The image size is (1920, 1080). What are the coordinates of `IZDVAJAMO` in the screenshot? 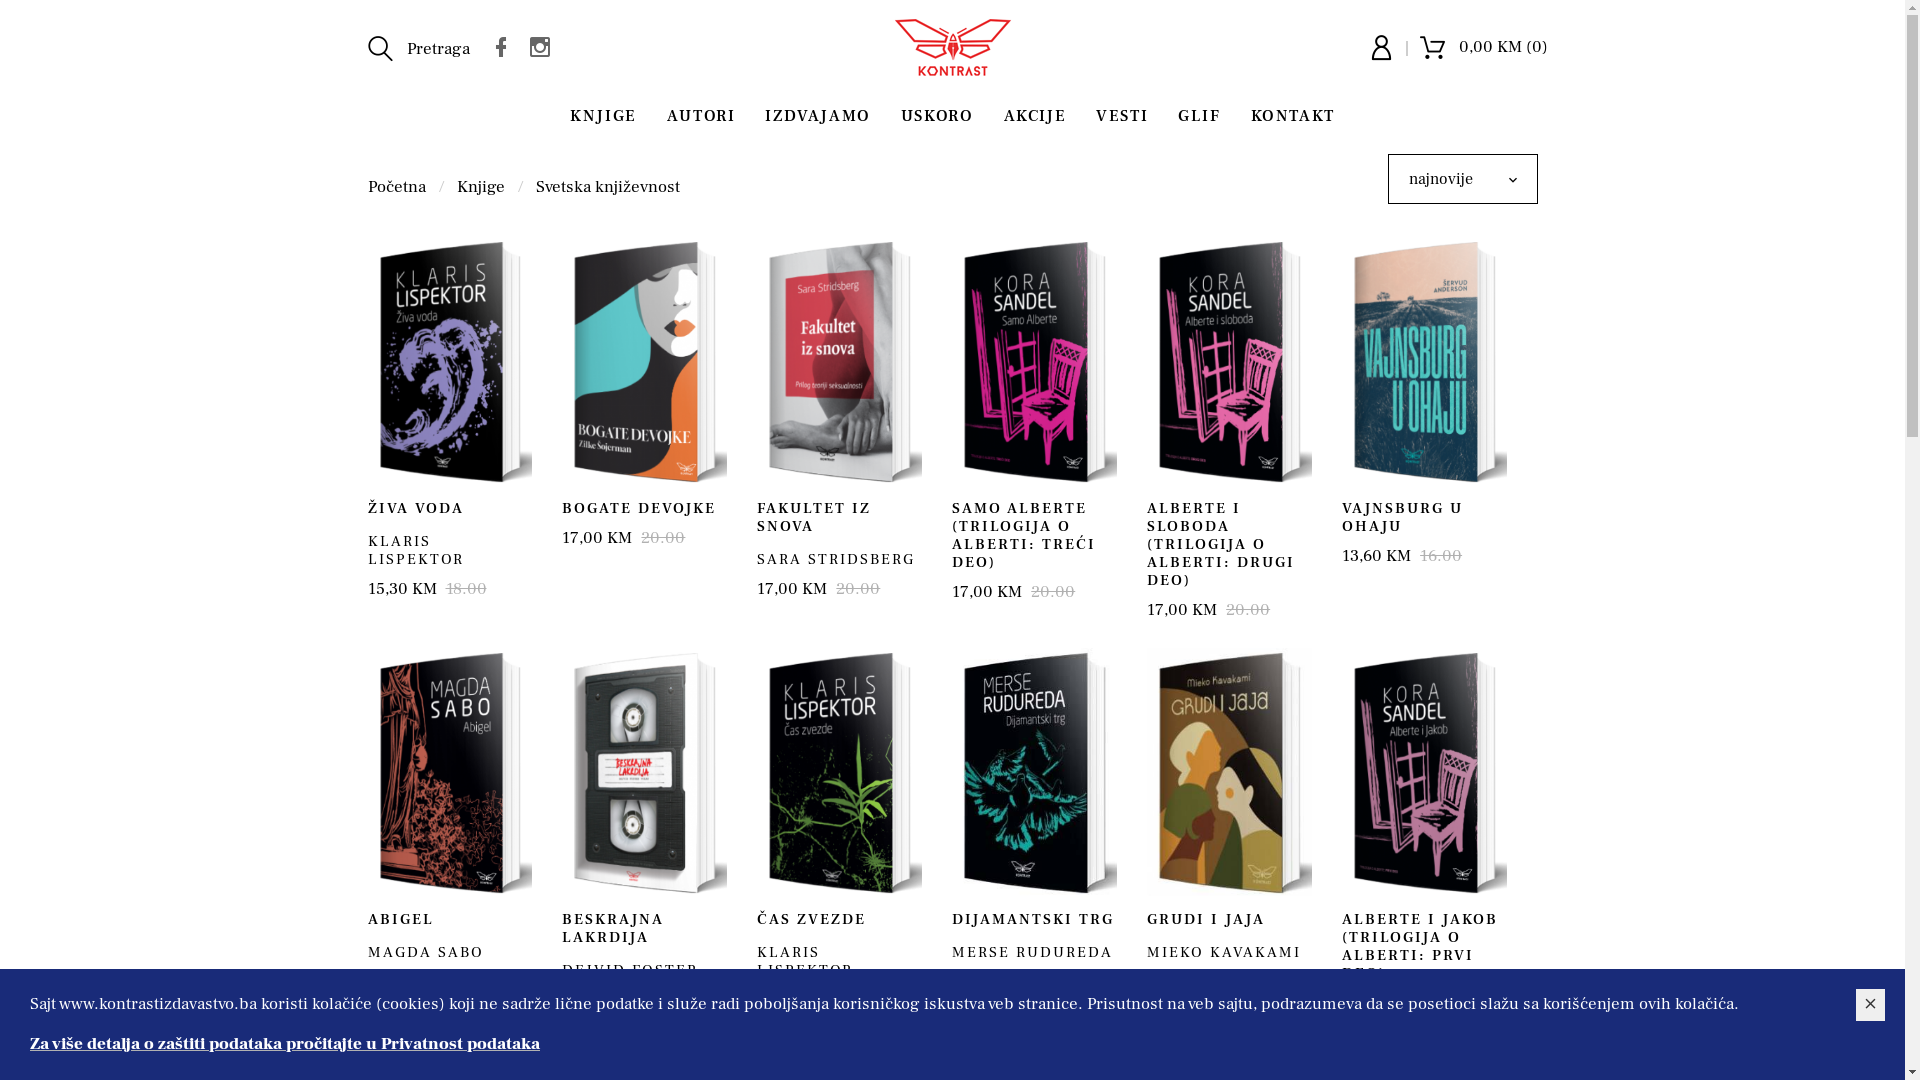 It's located at (818, 118).